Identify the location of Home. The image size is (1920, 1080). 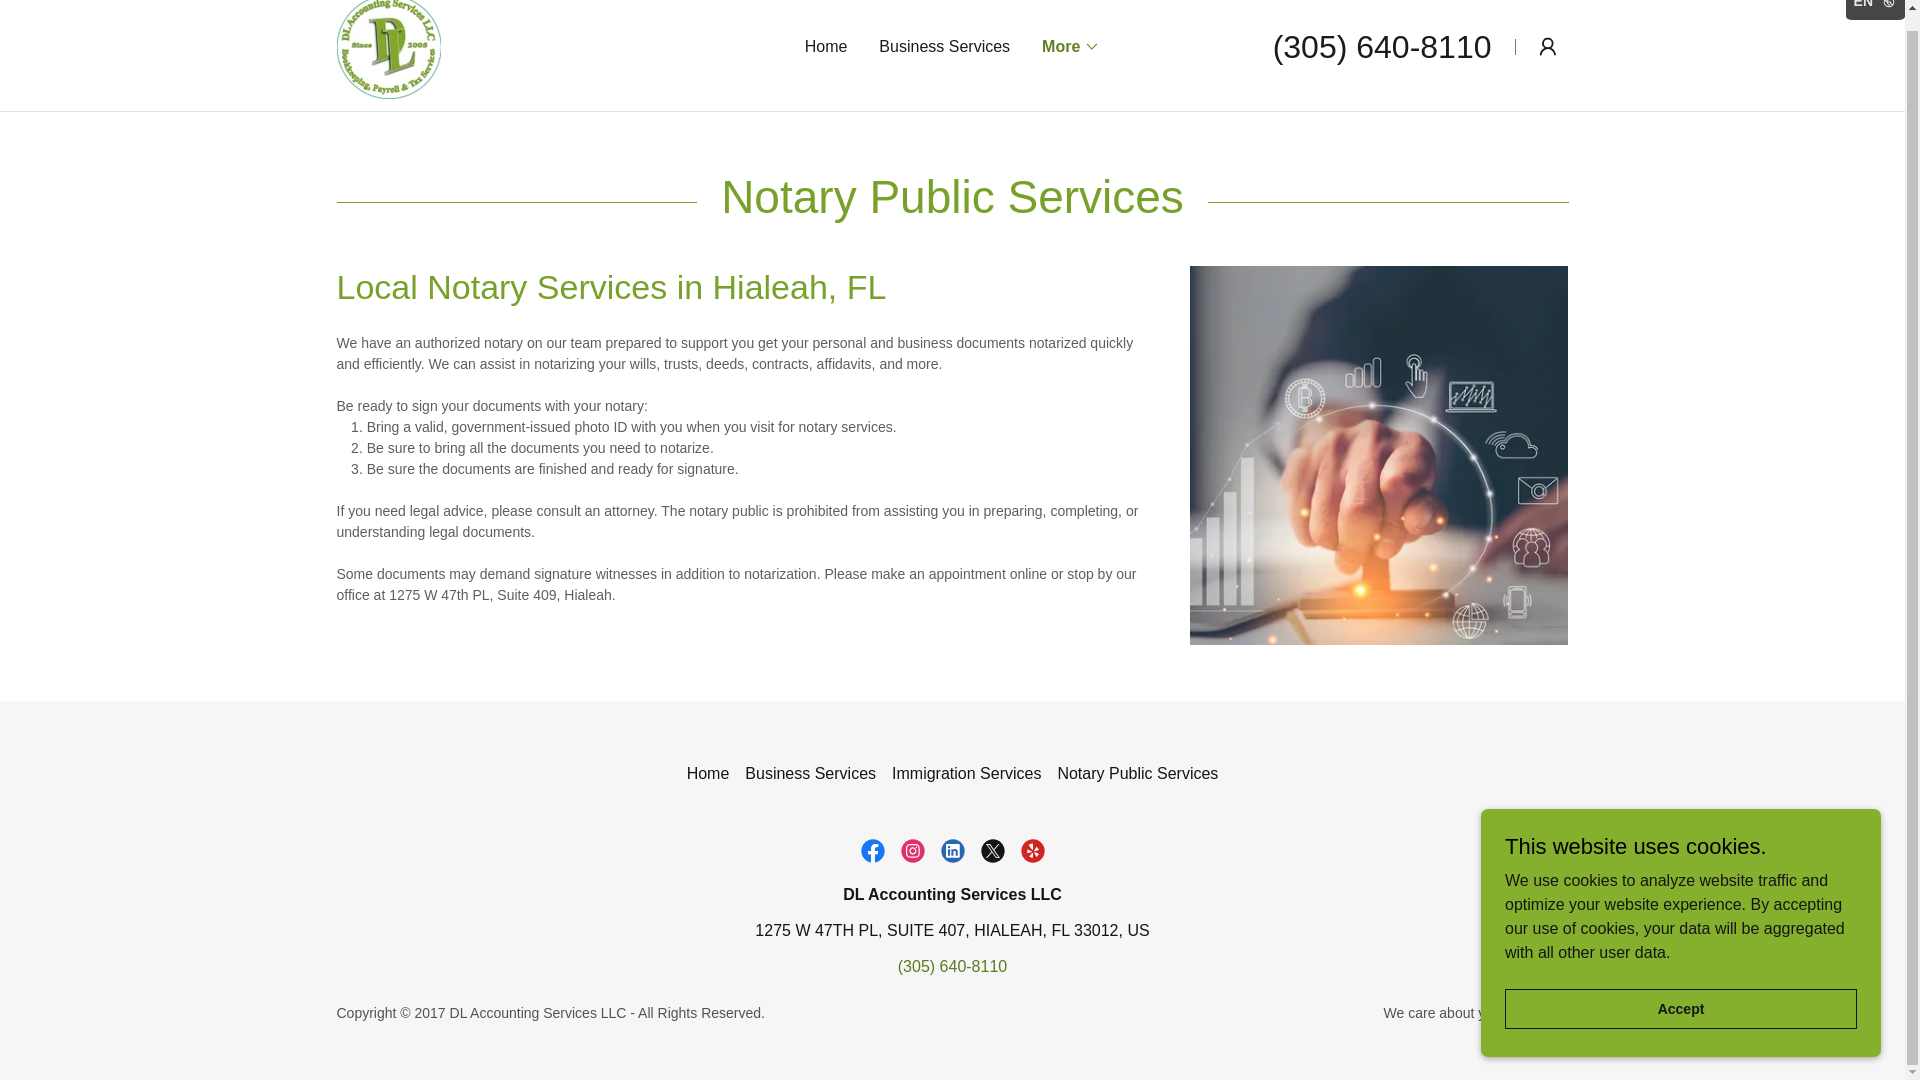
(708, 774).